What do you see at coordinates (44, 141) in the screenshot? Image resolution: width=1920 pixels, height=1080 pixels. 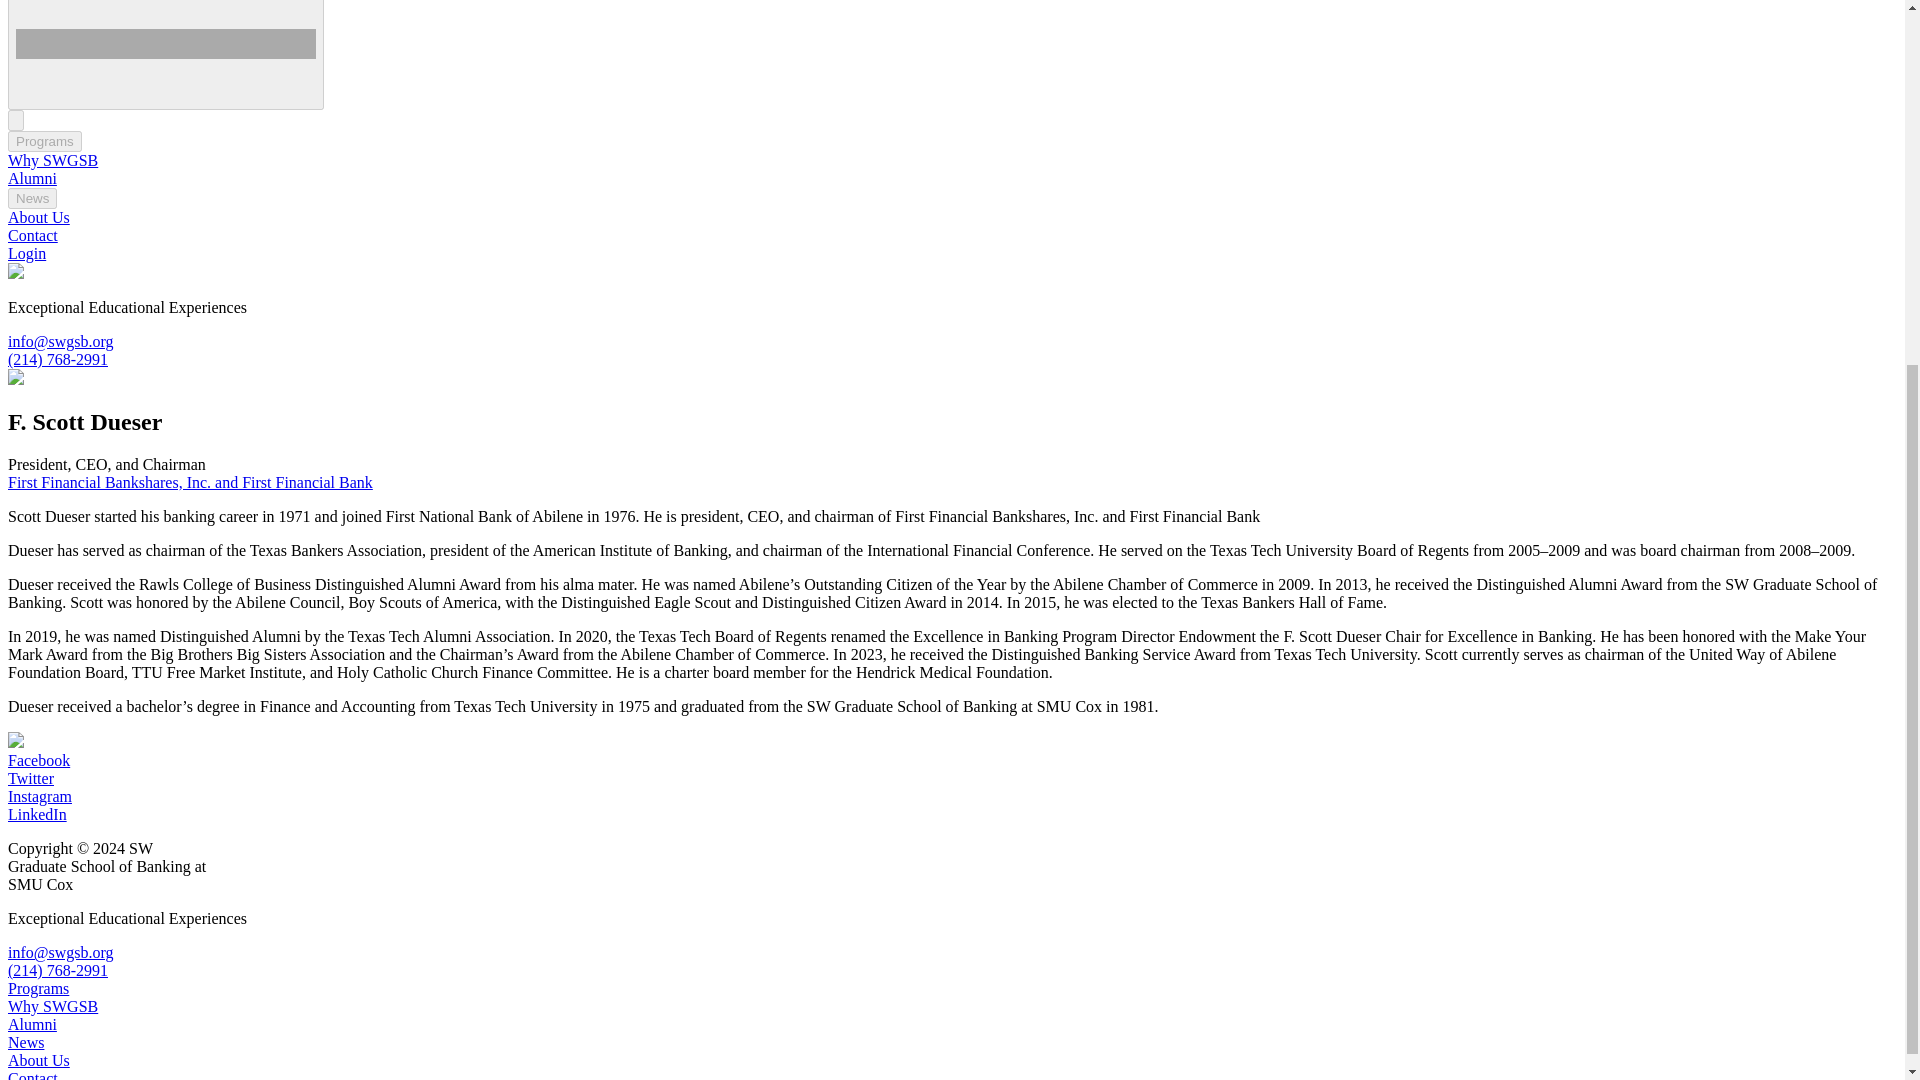 I see `Programs` at bounding box center [44, 141].